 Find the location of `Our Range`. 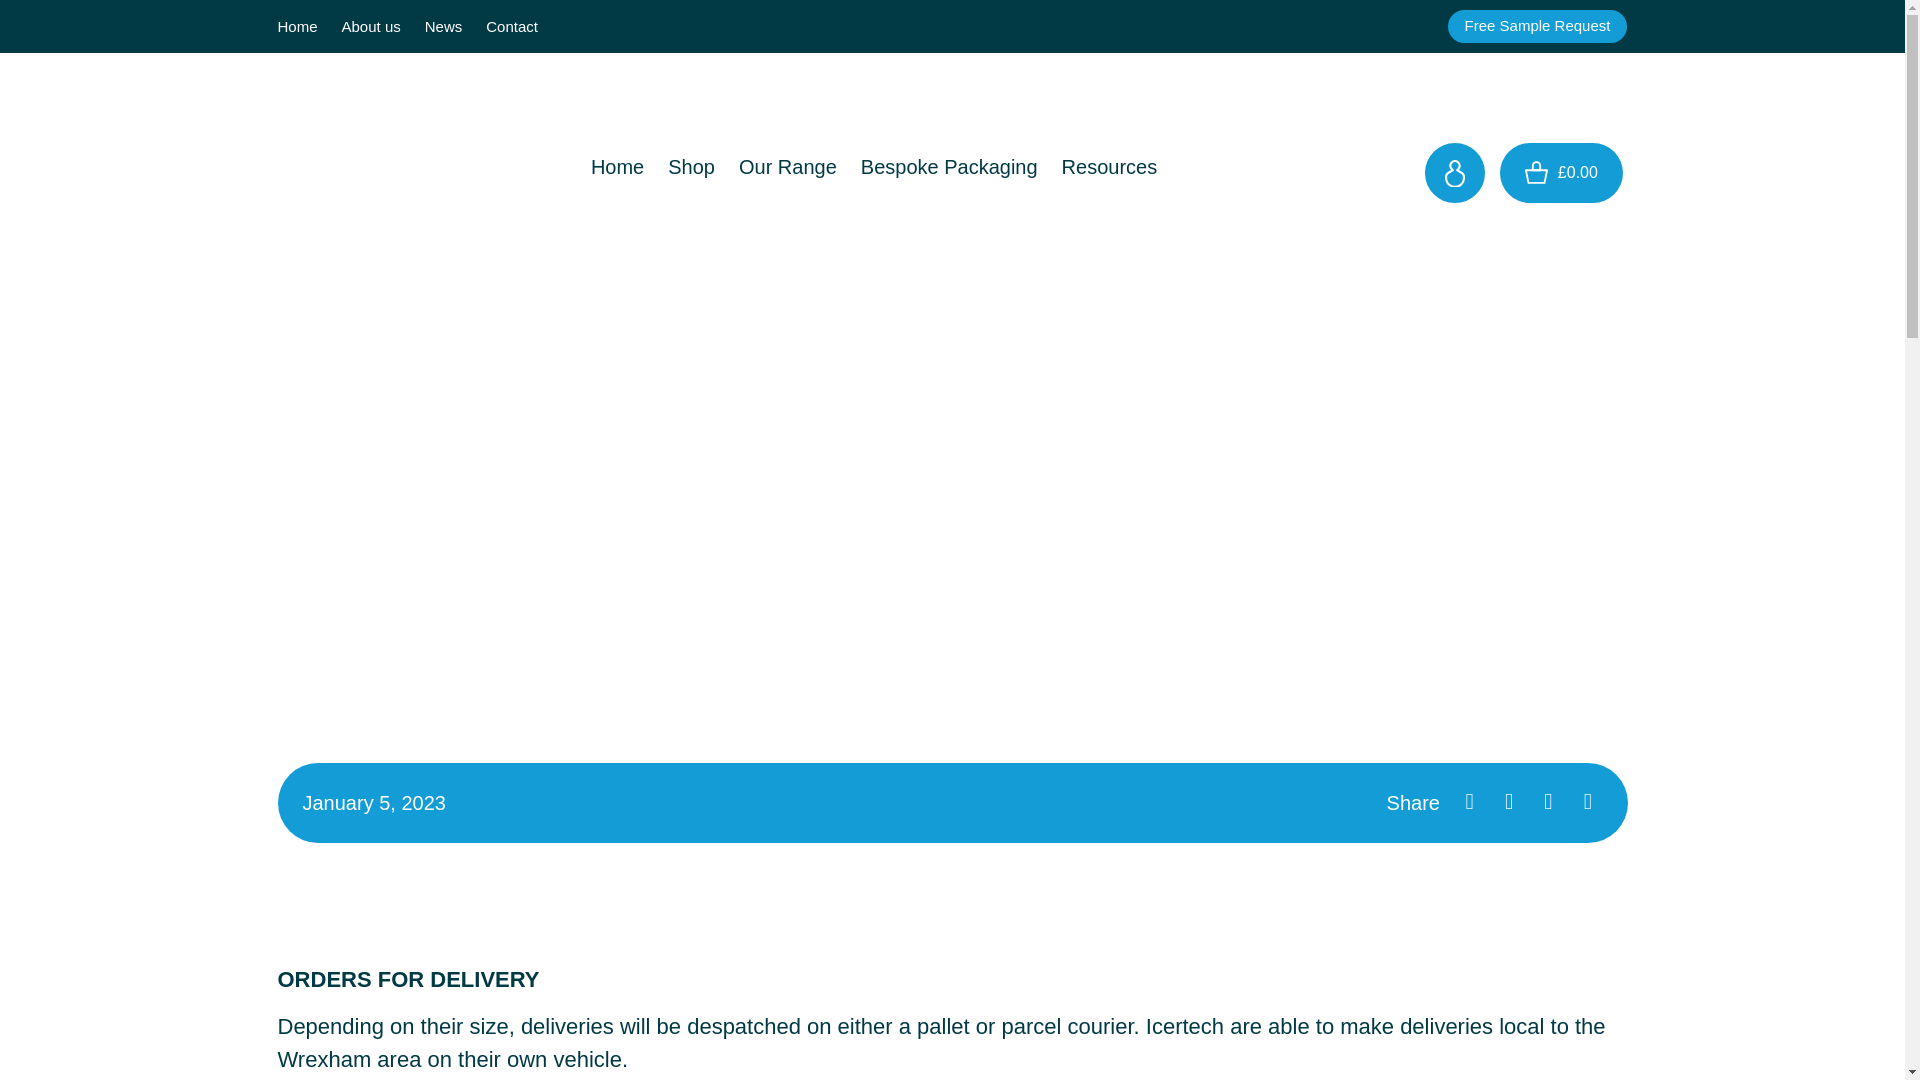

Our Range is located at coordinates (788, 163).